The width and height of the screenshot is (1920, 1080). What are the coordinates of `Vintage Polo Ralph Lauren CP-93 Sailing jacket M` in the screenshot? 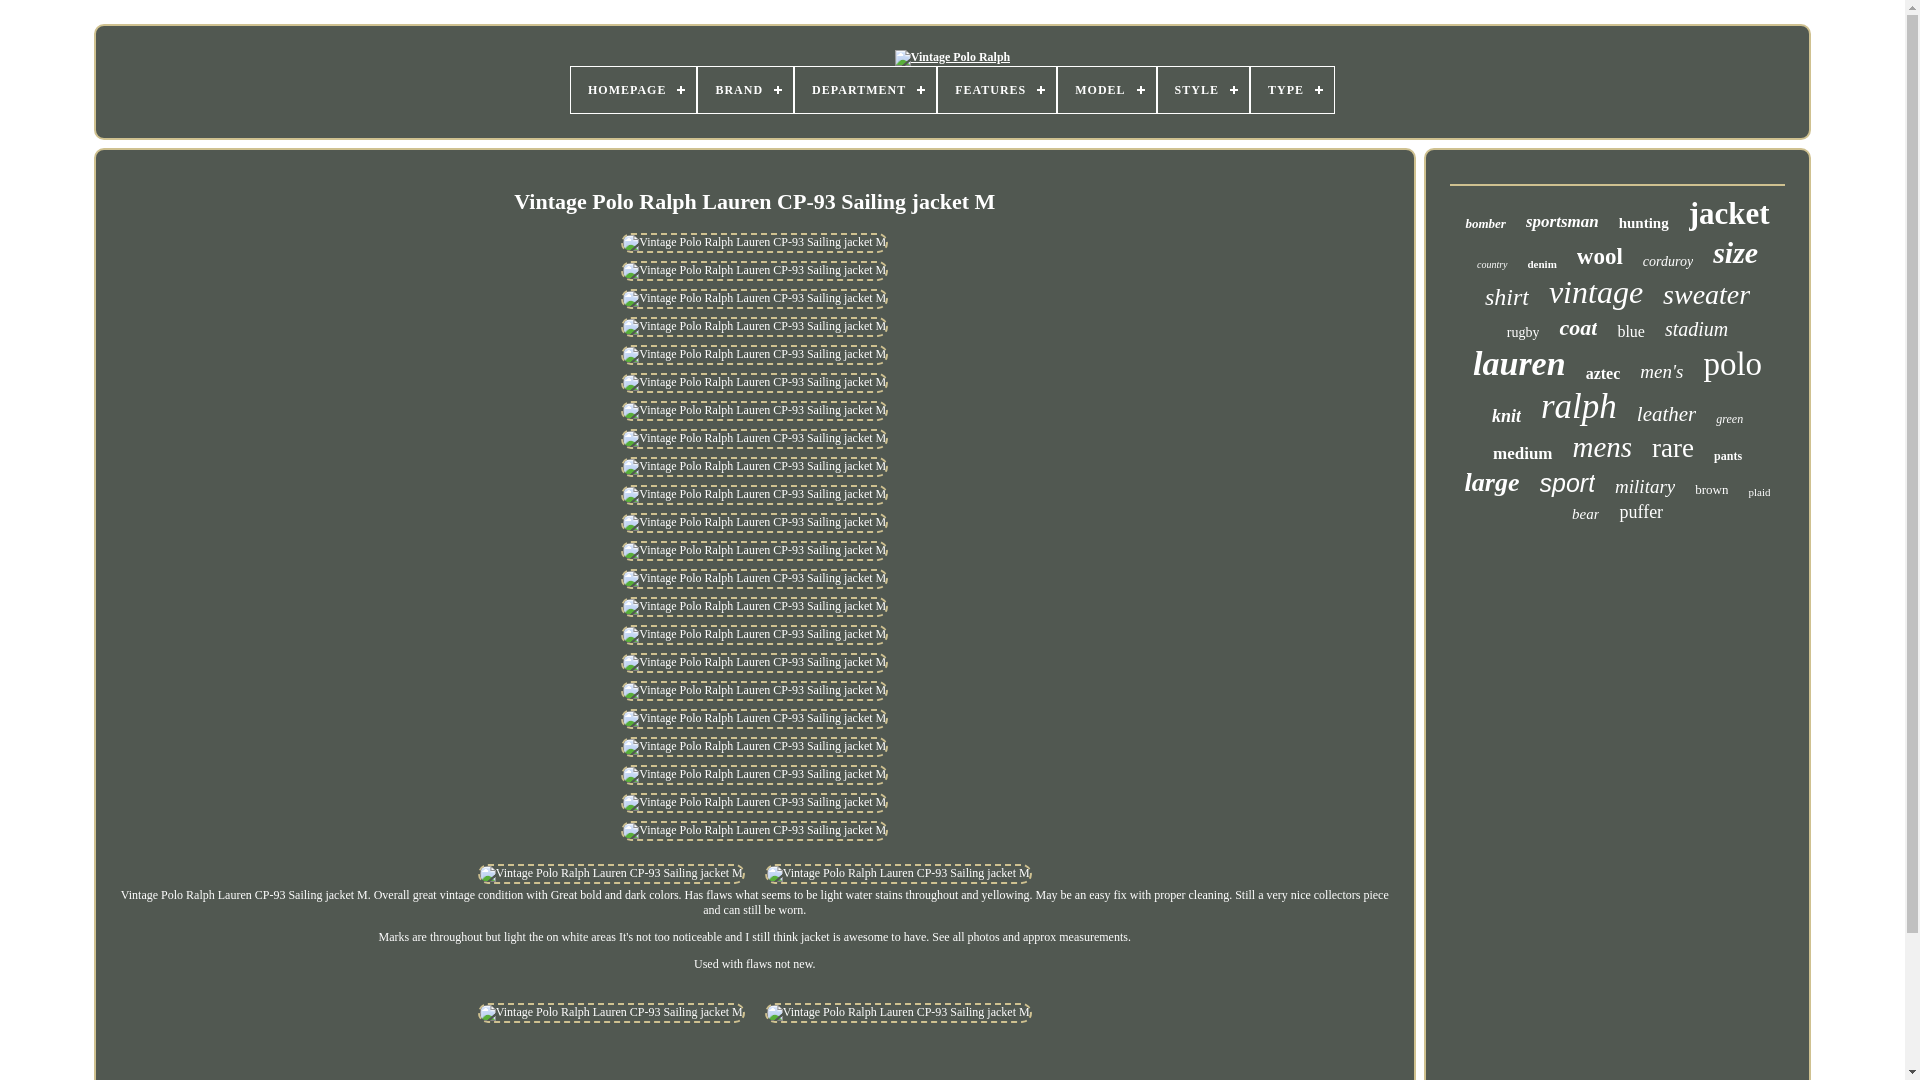 It's located at (754, 690).